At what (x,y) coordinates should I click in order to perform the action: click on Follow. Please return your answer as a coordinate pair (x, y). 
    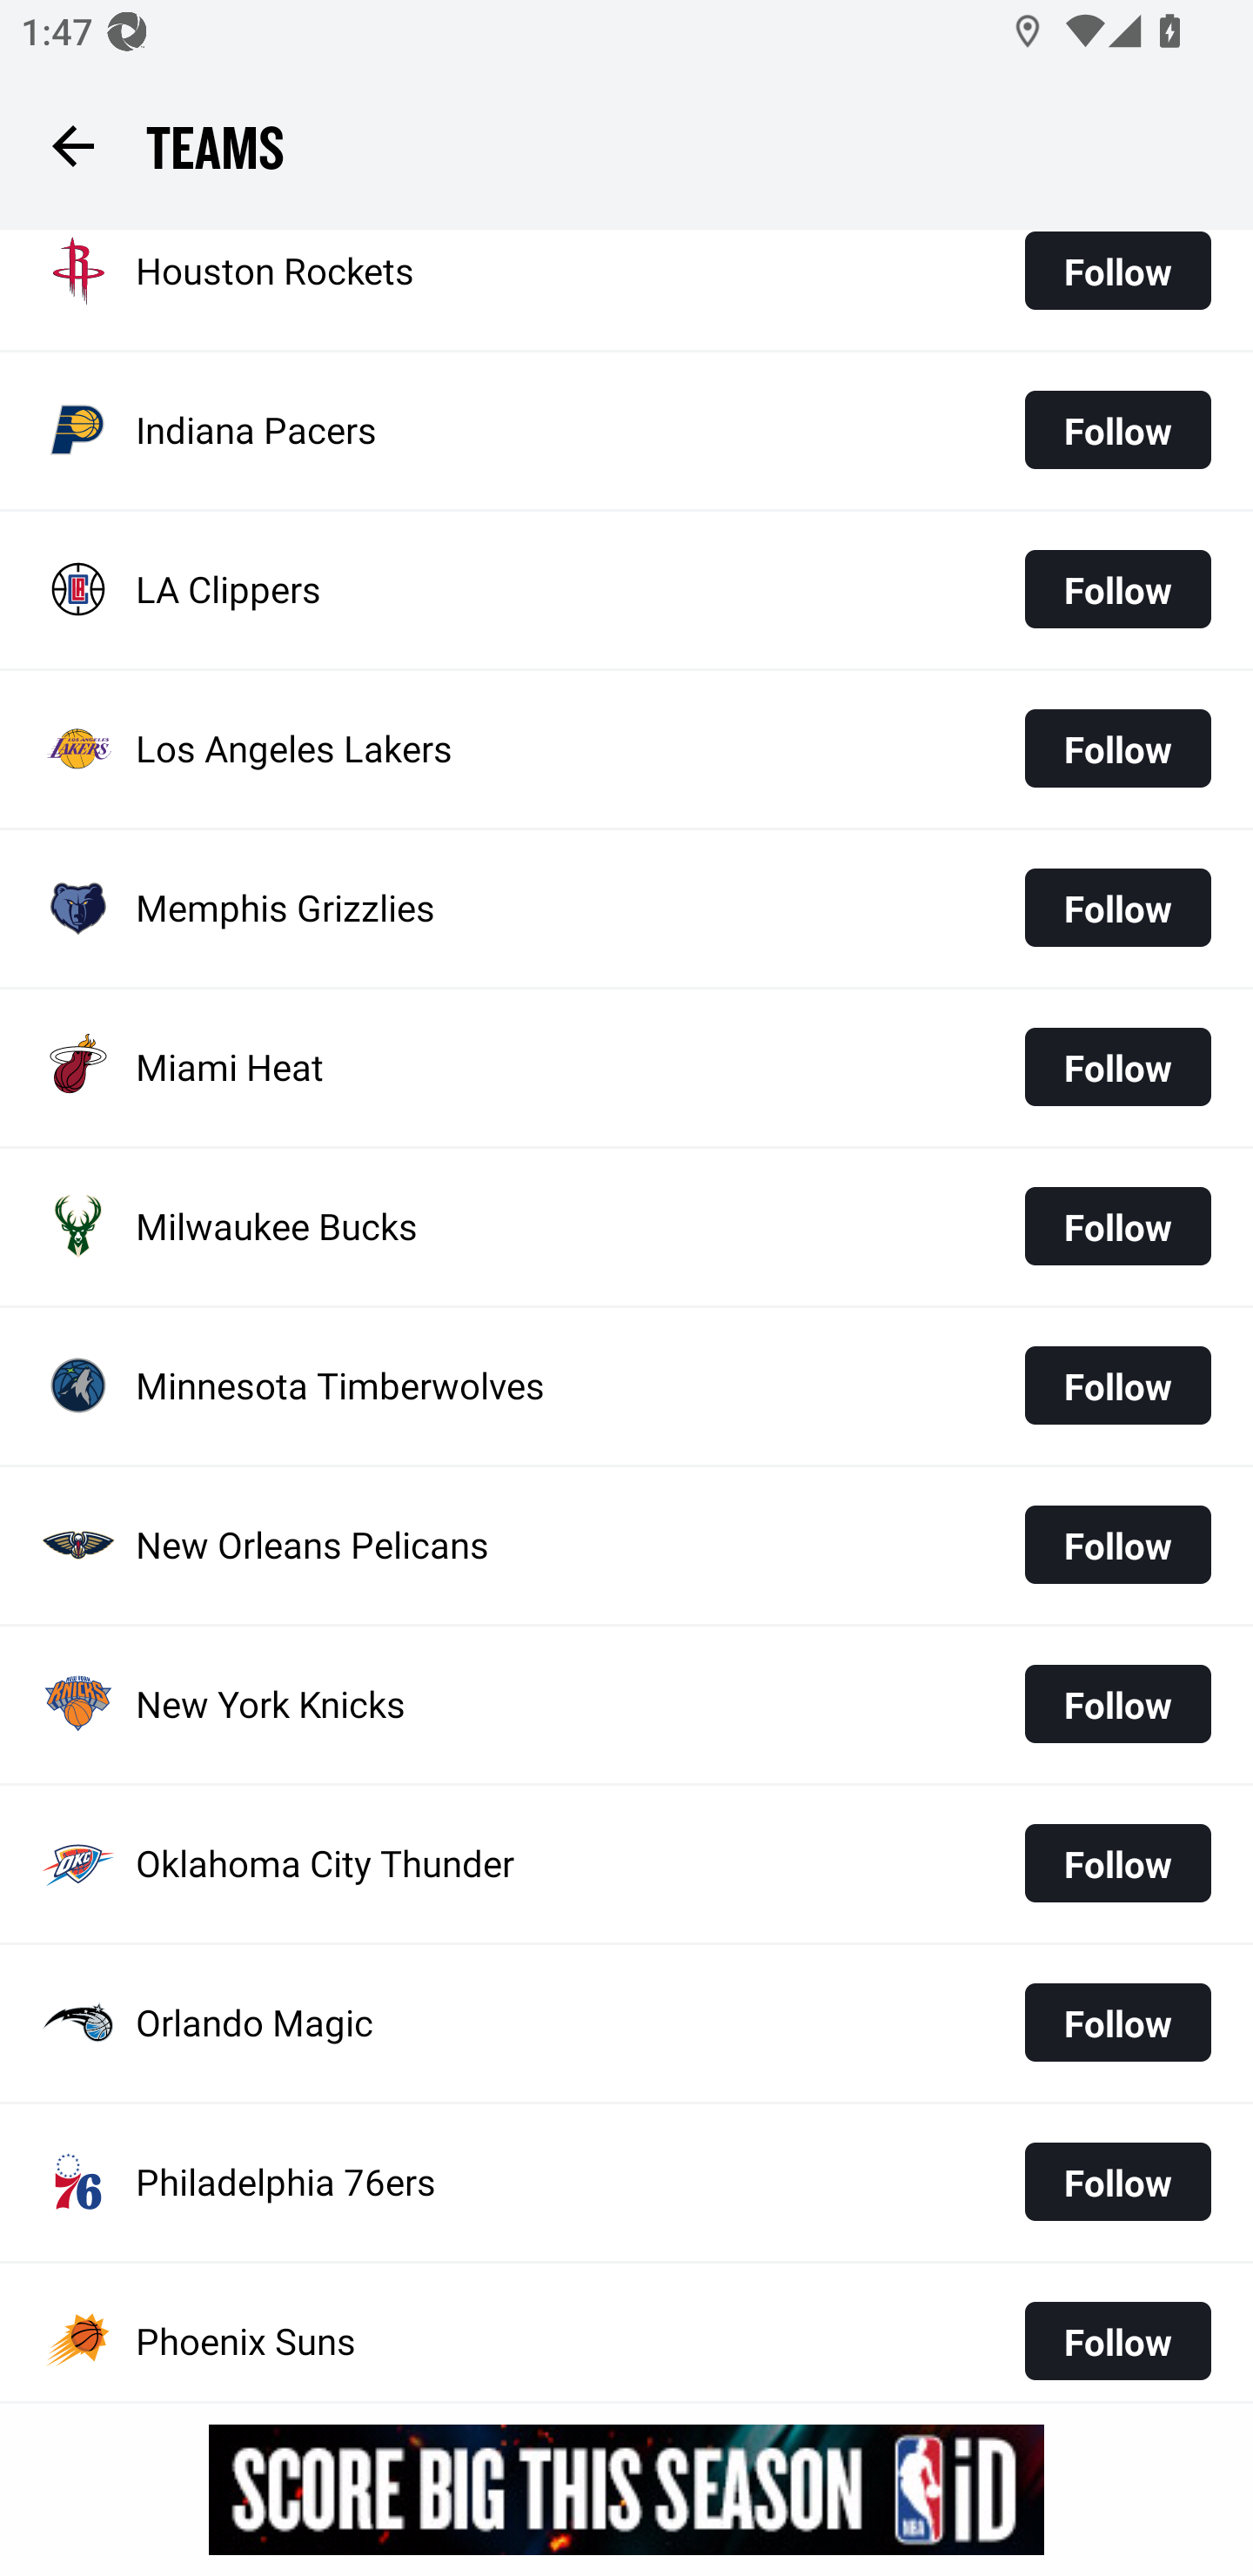
    Looking at the image, I should click on (1117, 1544).